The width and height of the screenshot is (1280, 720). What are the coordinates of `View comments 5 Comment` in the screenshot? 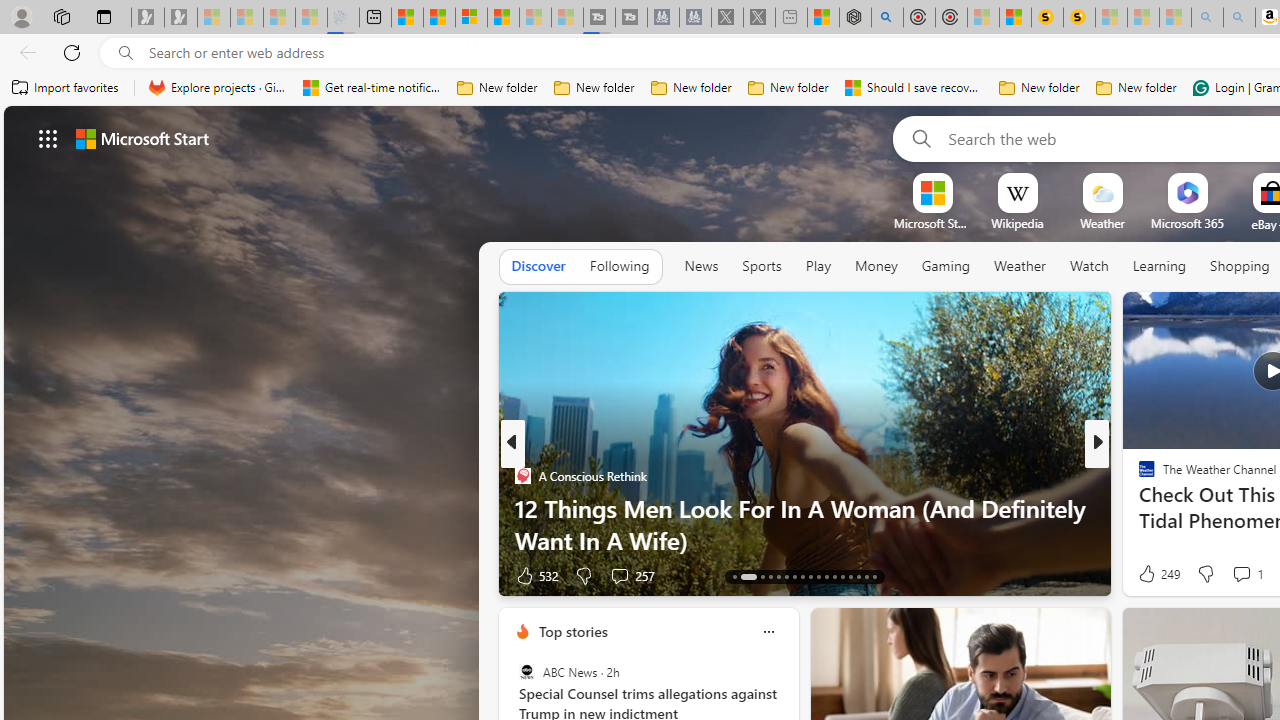 It's located at (1234, 574).